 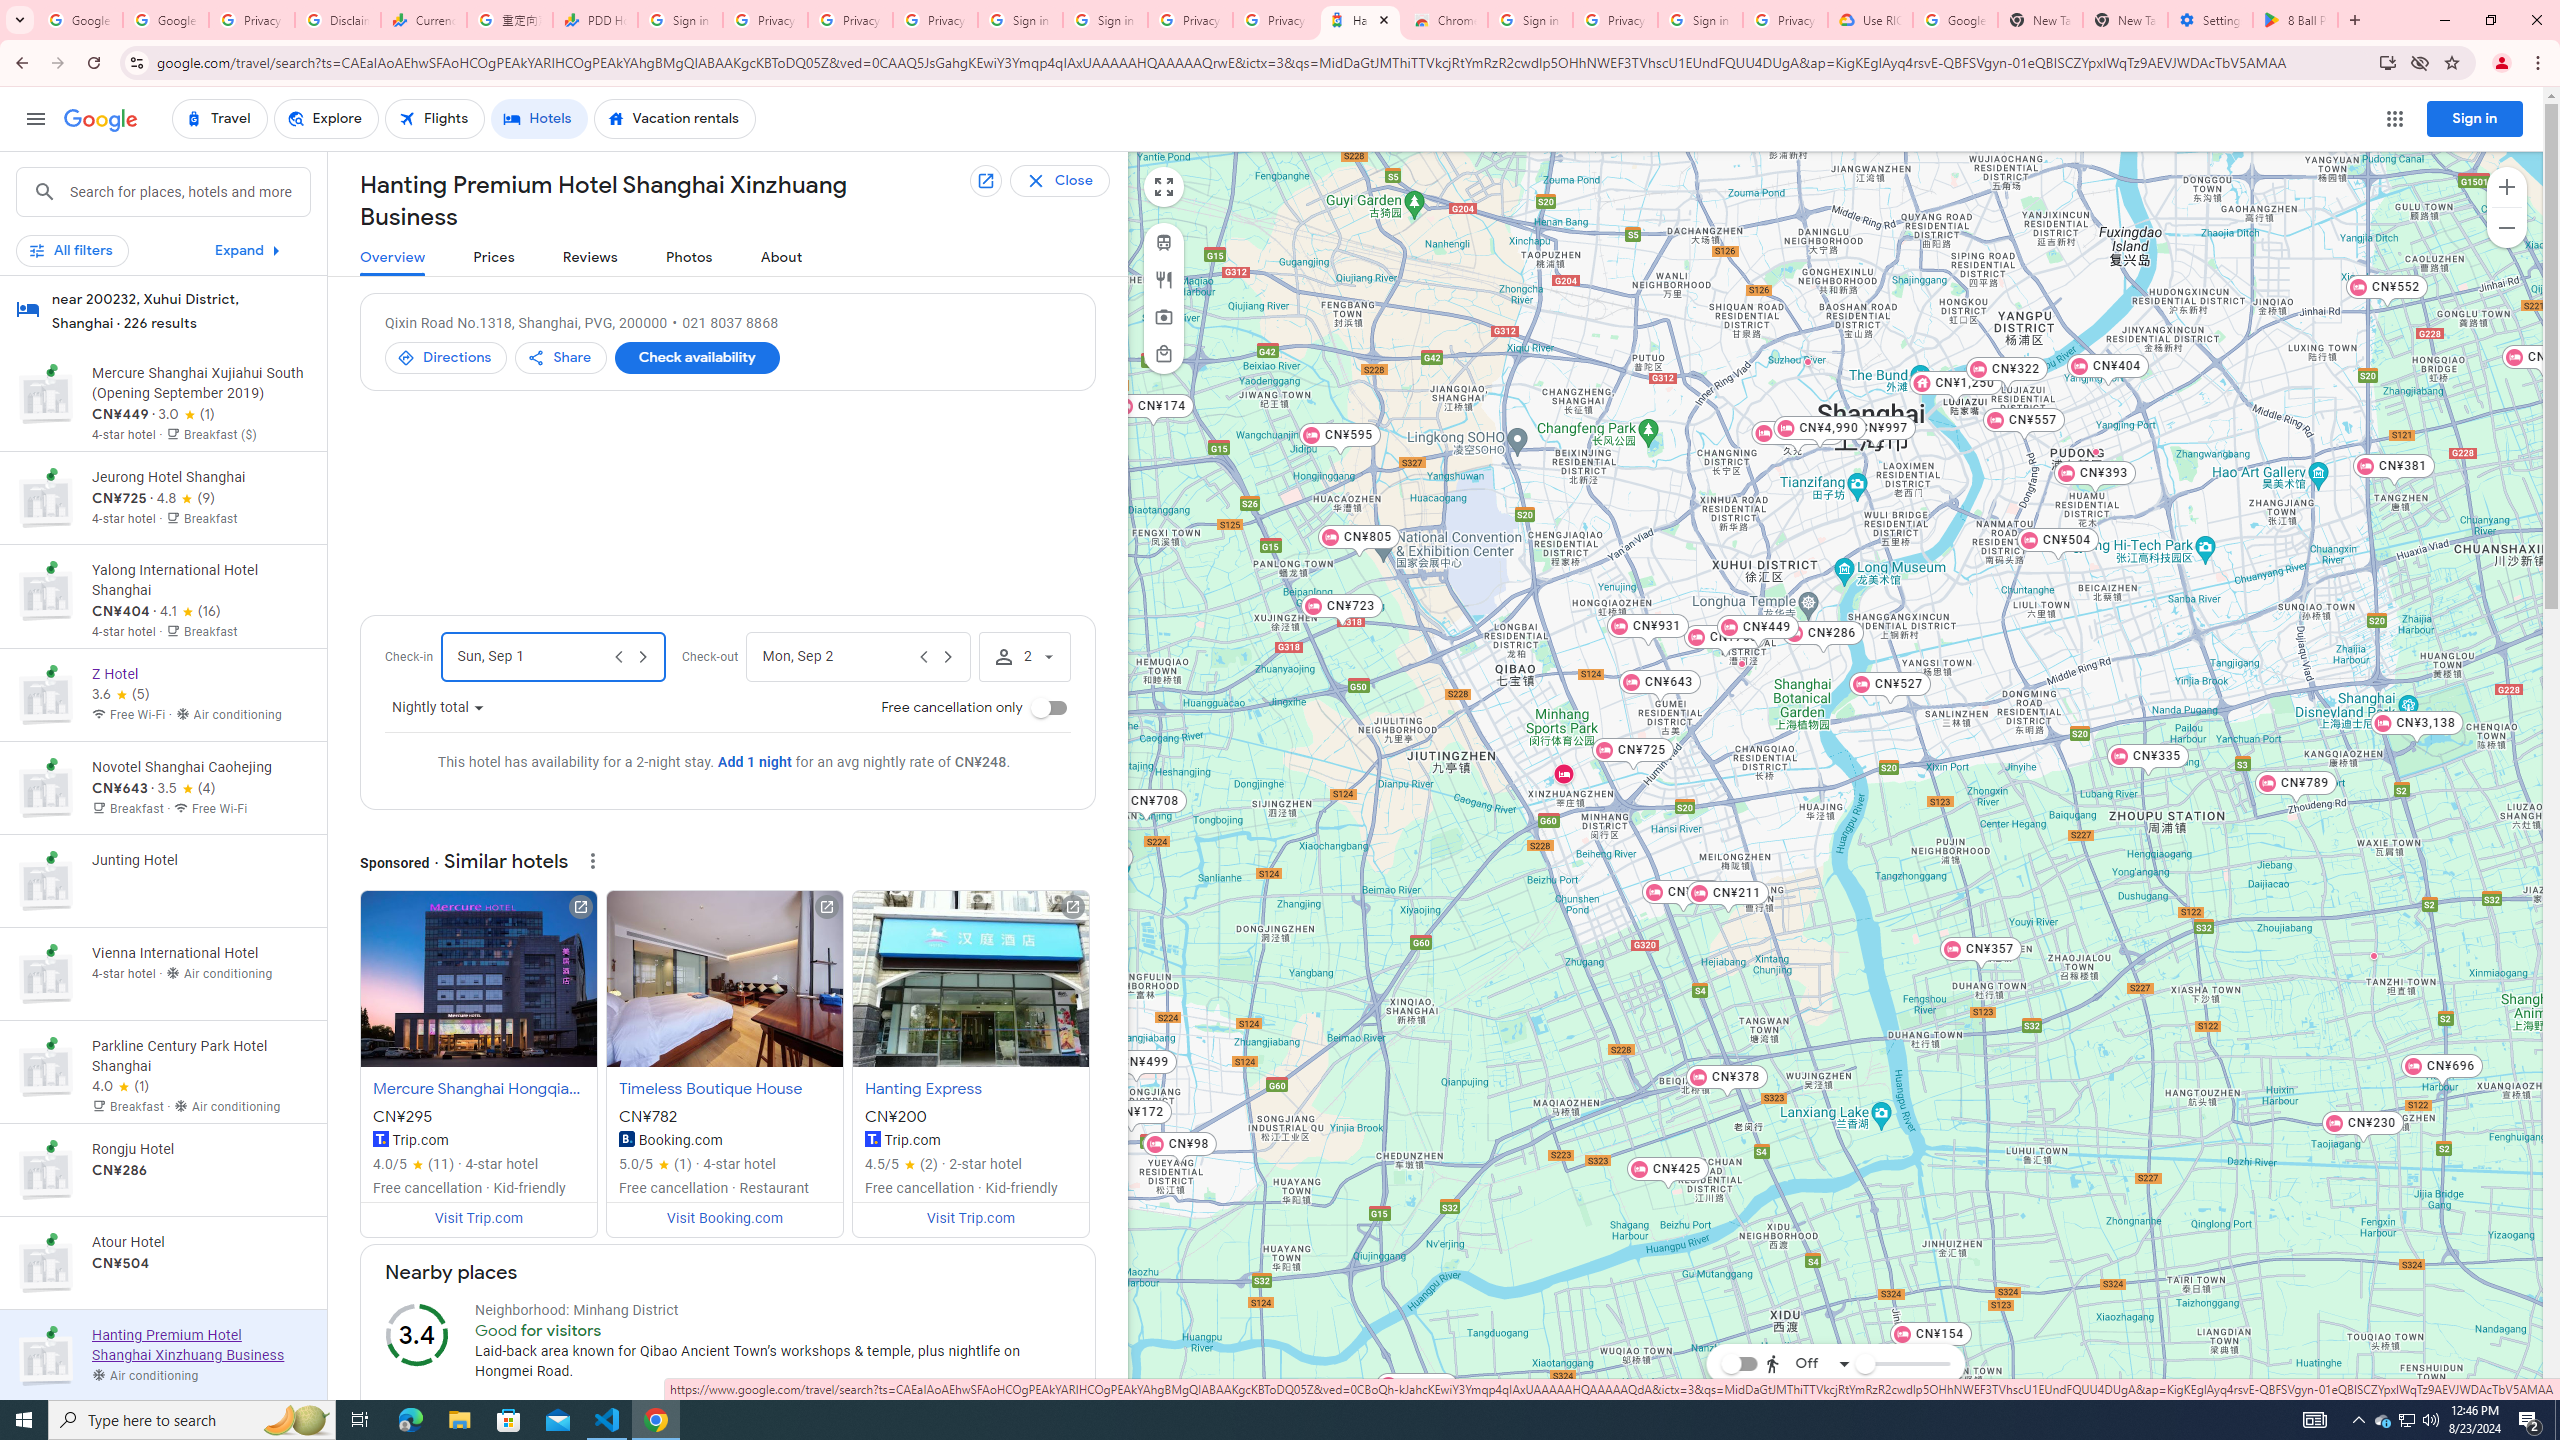 I want to click on Venus International Hotel Shanghai South Shenjiang Road, so click(x=2373, y=955).